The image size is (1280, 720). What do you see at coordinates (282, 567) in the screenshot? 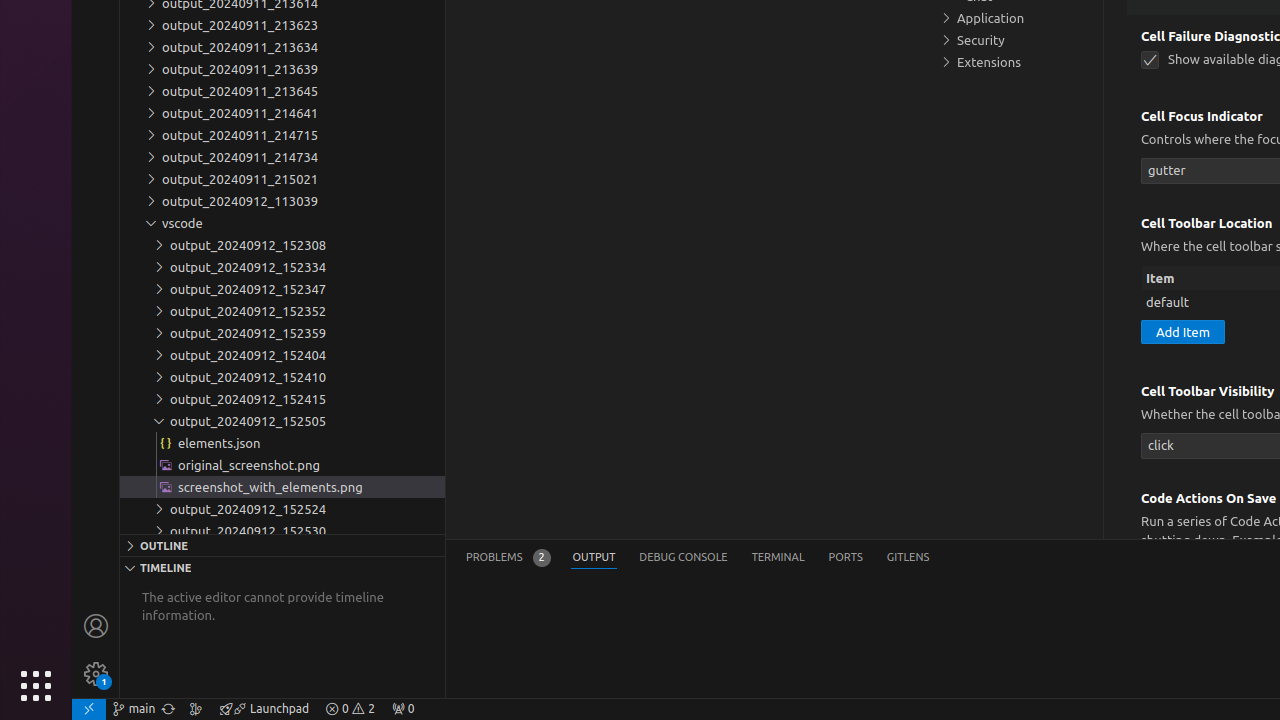
I see `Timeline Section` at bounding box center [282, 567].